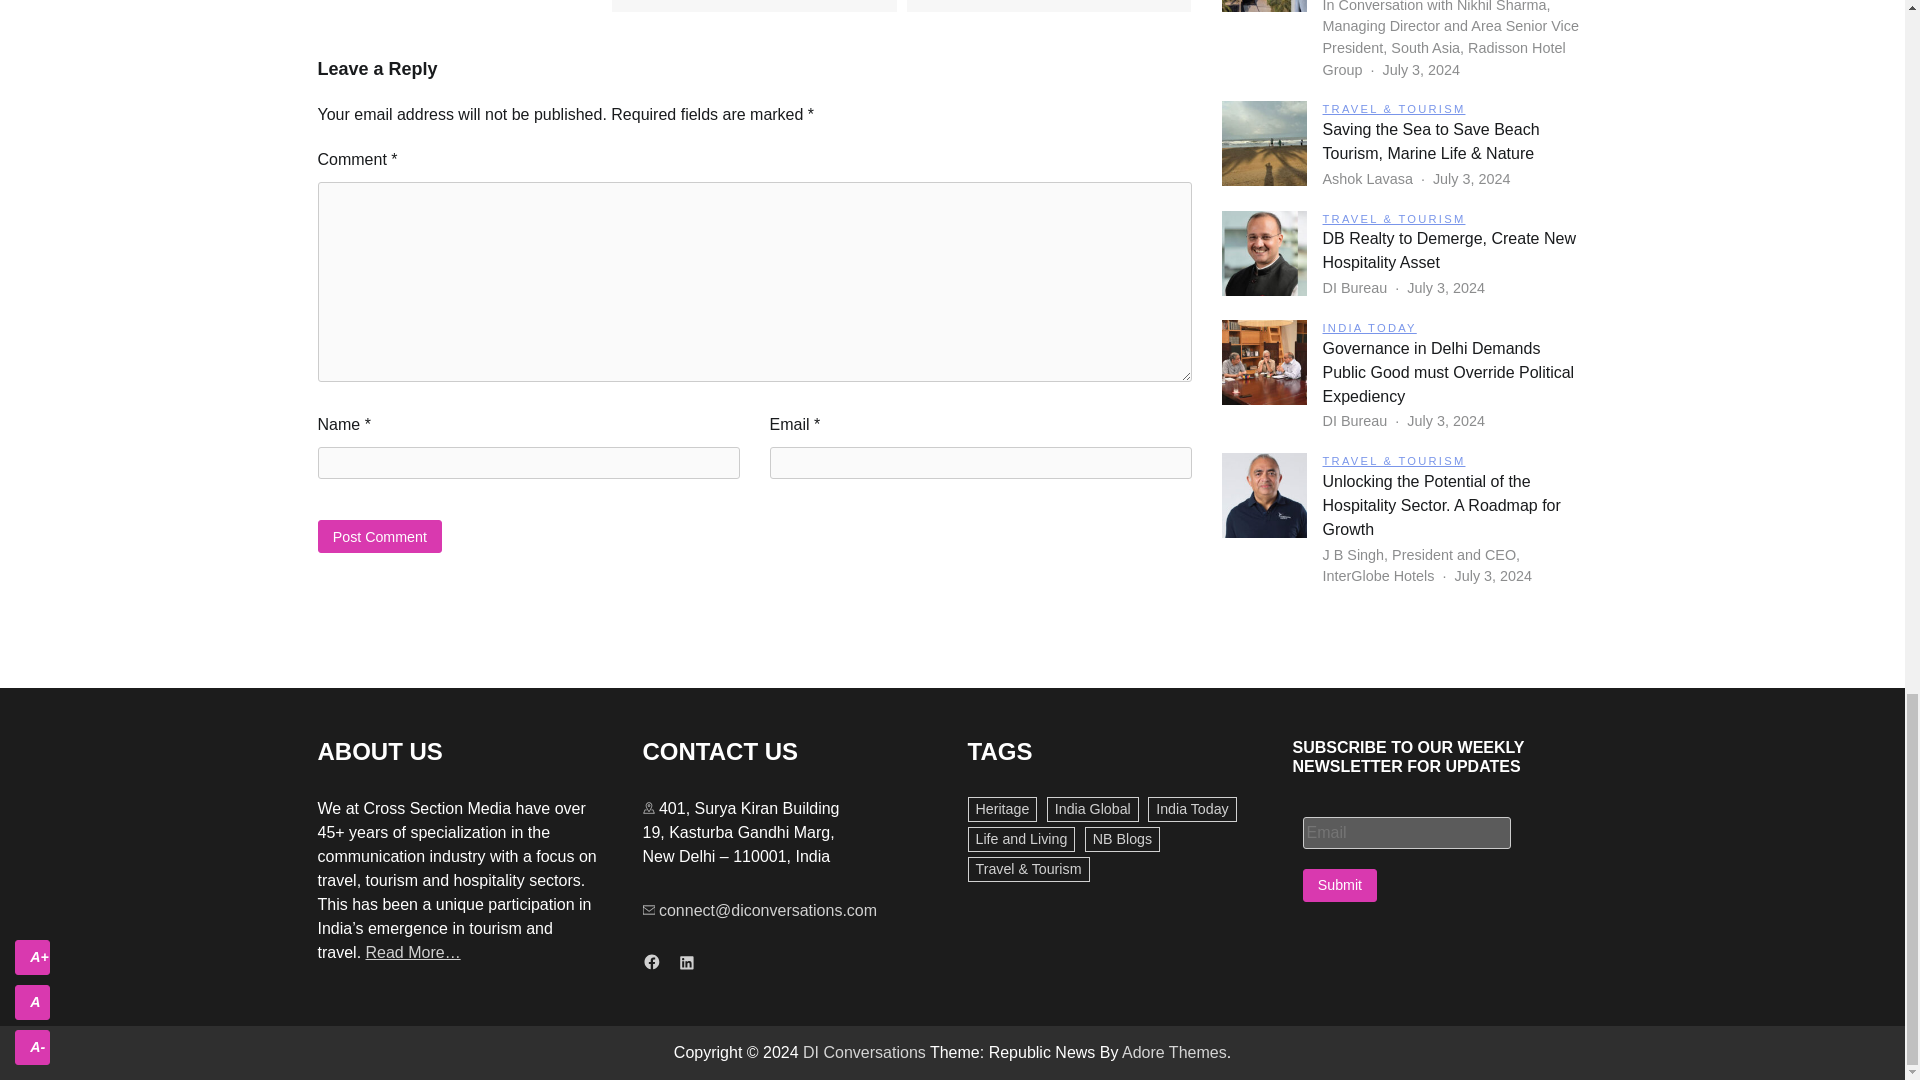  I want to click on Post Comment, so click(380, 536).